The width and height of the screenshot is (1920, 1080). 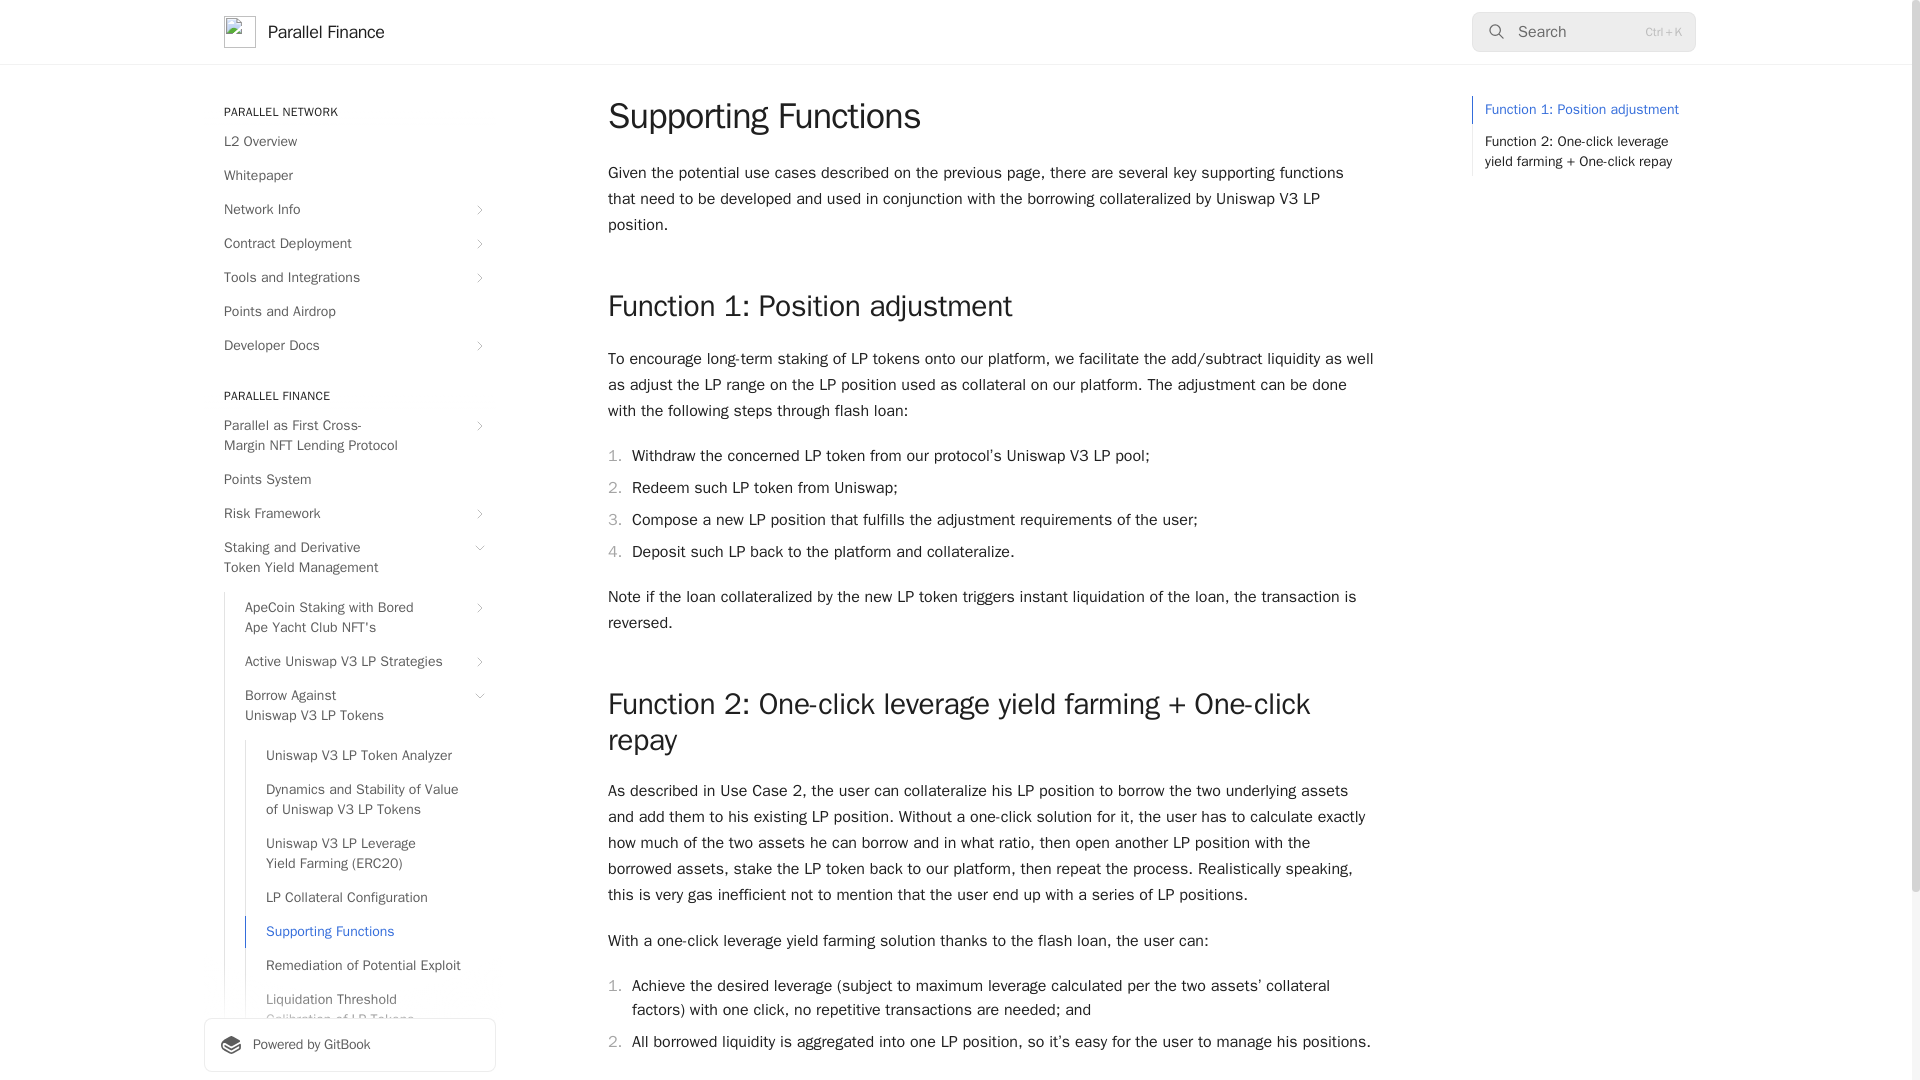 What do you see at coordinates (349, 312) in the screenshot?
I see `Points and Airdrop` at bounding box center [349, 312].